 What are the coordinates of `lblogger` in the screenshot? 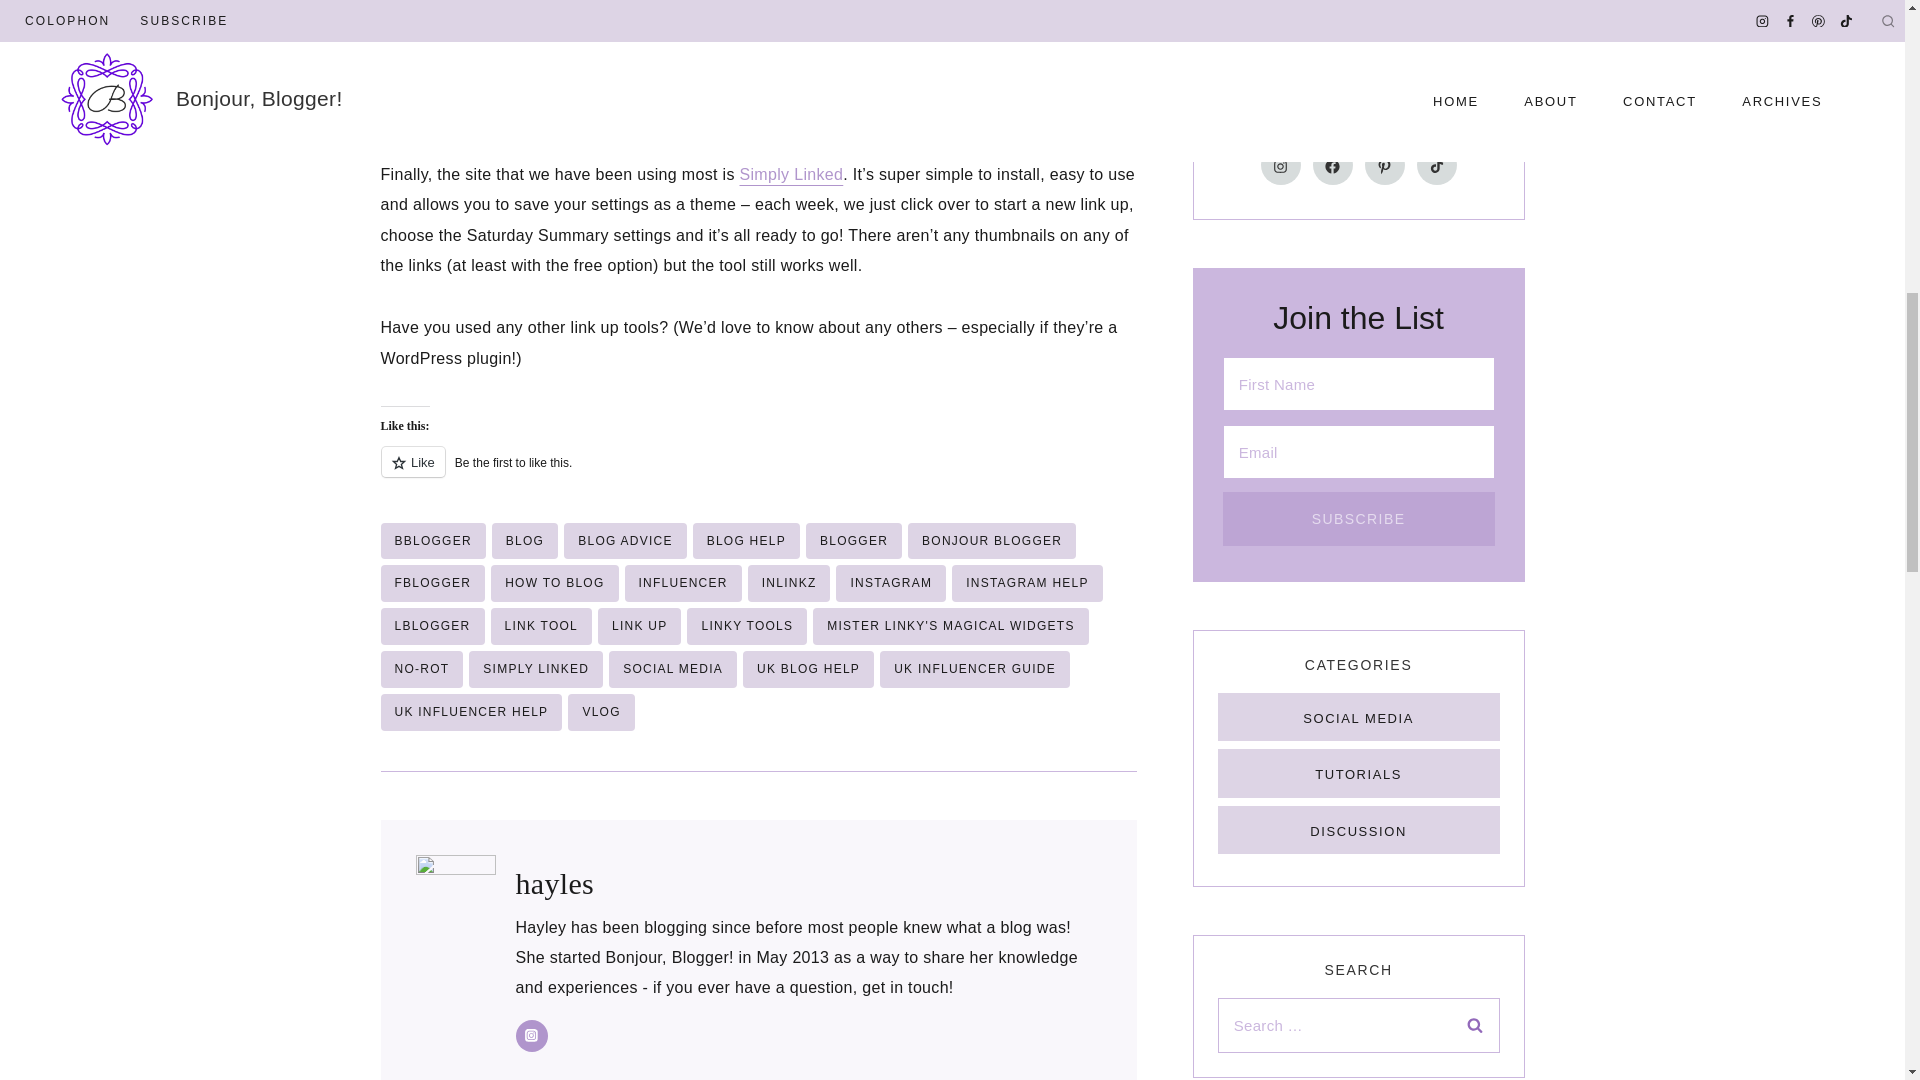 It's located at (432, 626).